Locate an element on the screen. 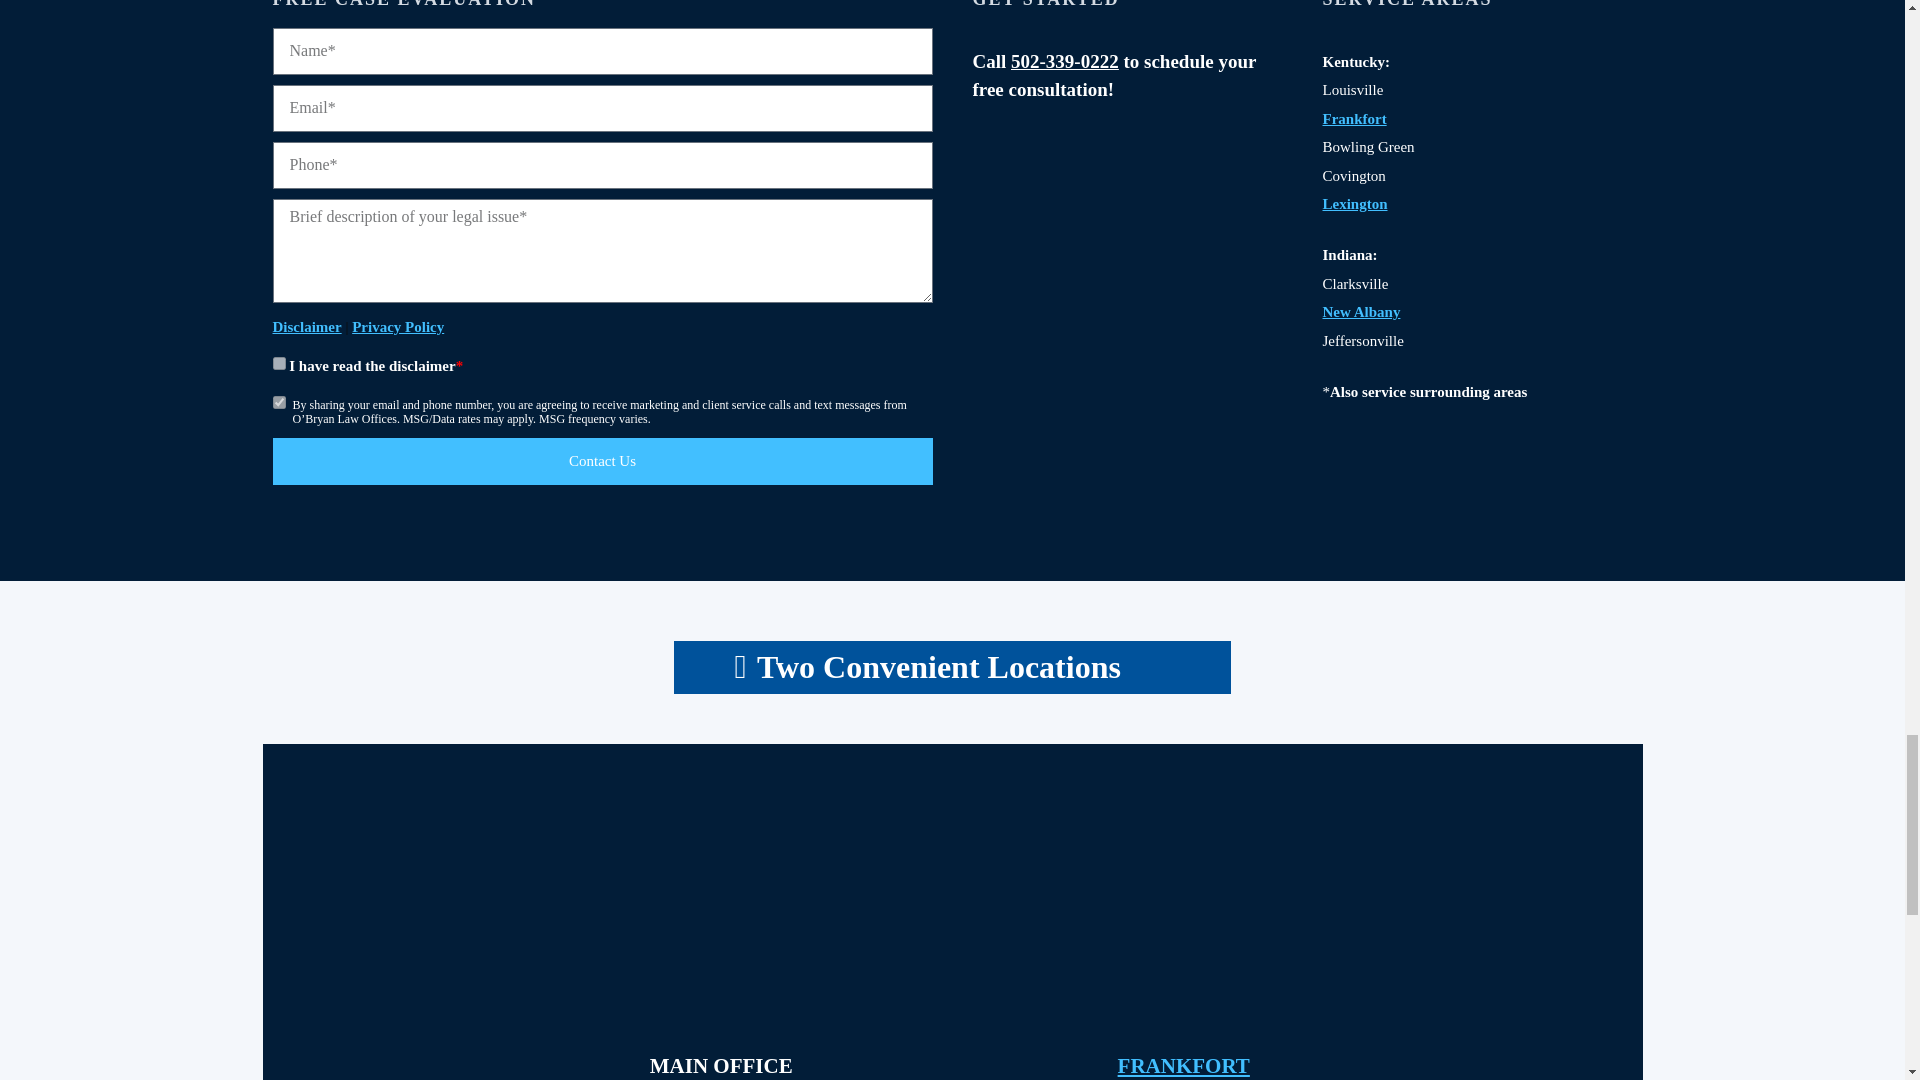 The height and width of the screenshot is (1080, 1920). on is located at coordinates (278, 364).